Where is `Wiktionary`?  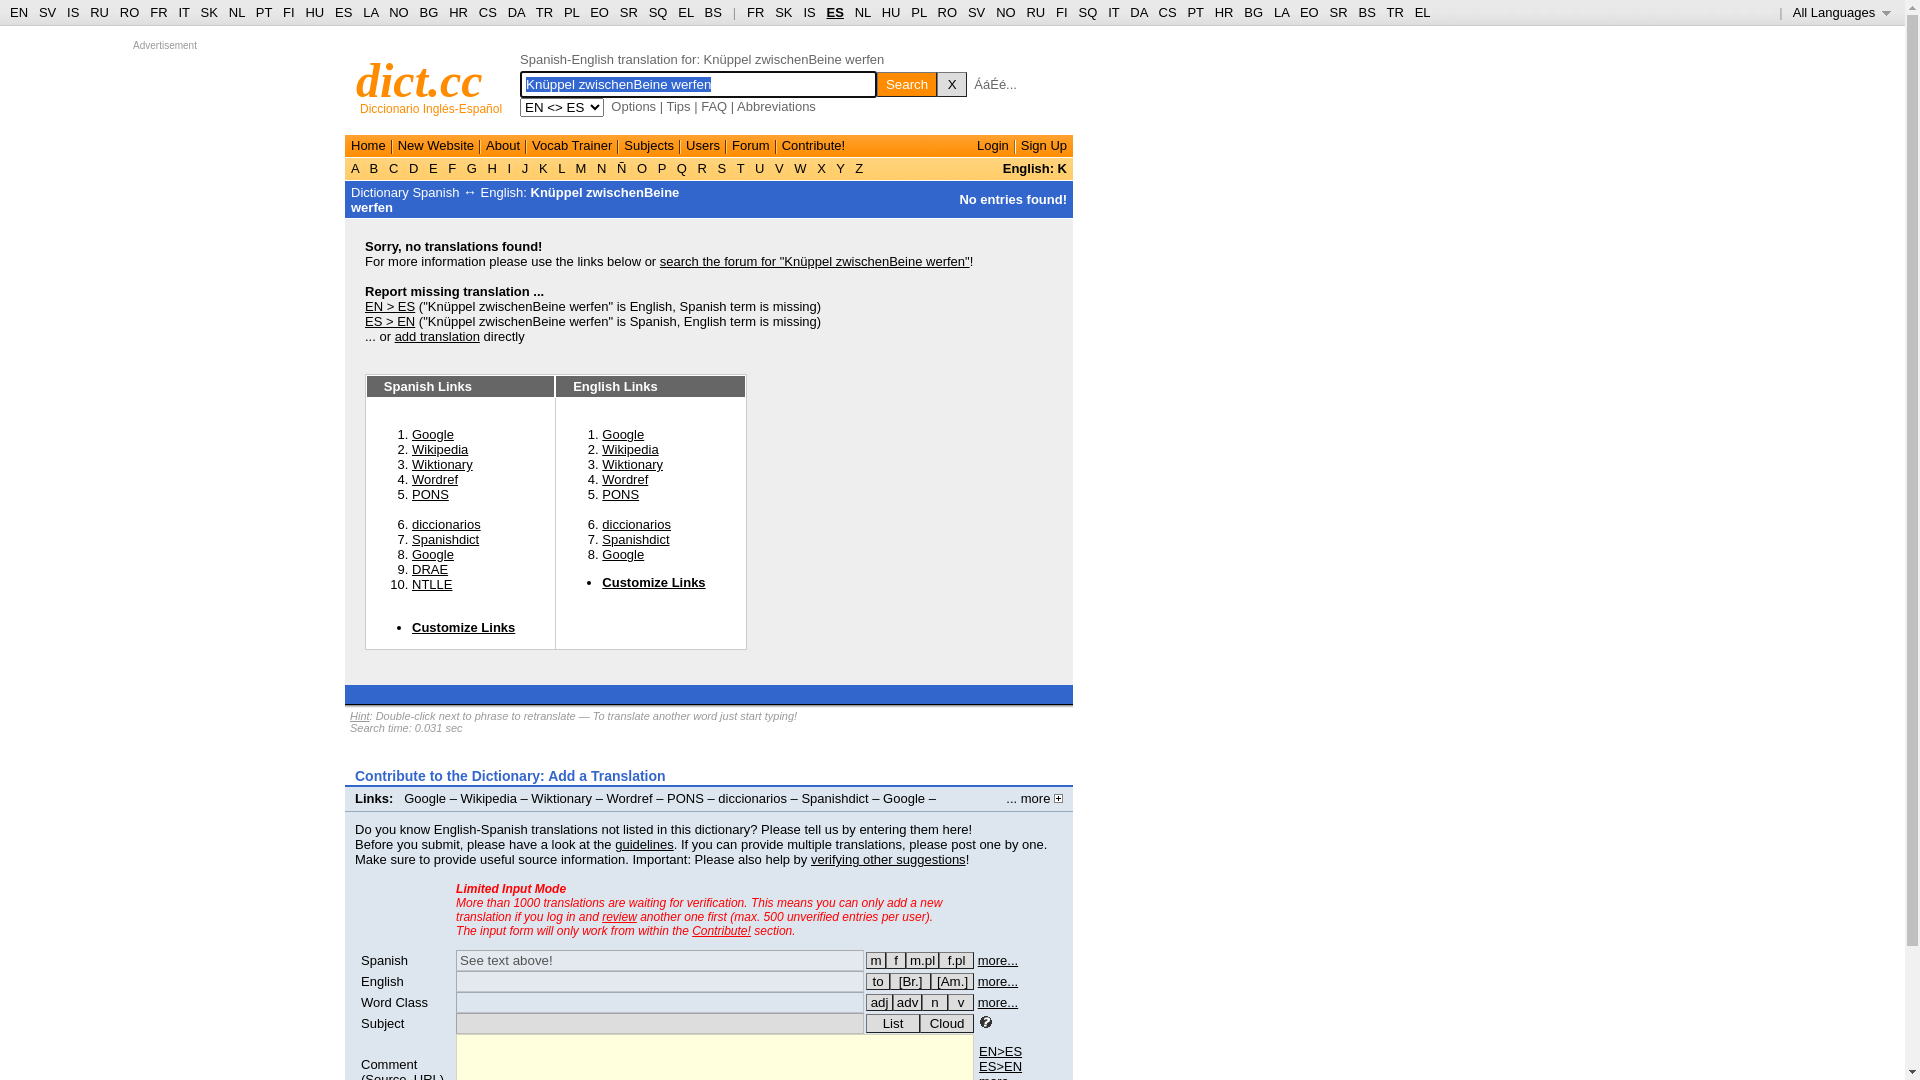
Wiktionary is located at coordinates (442, 464).